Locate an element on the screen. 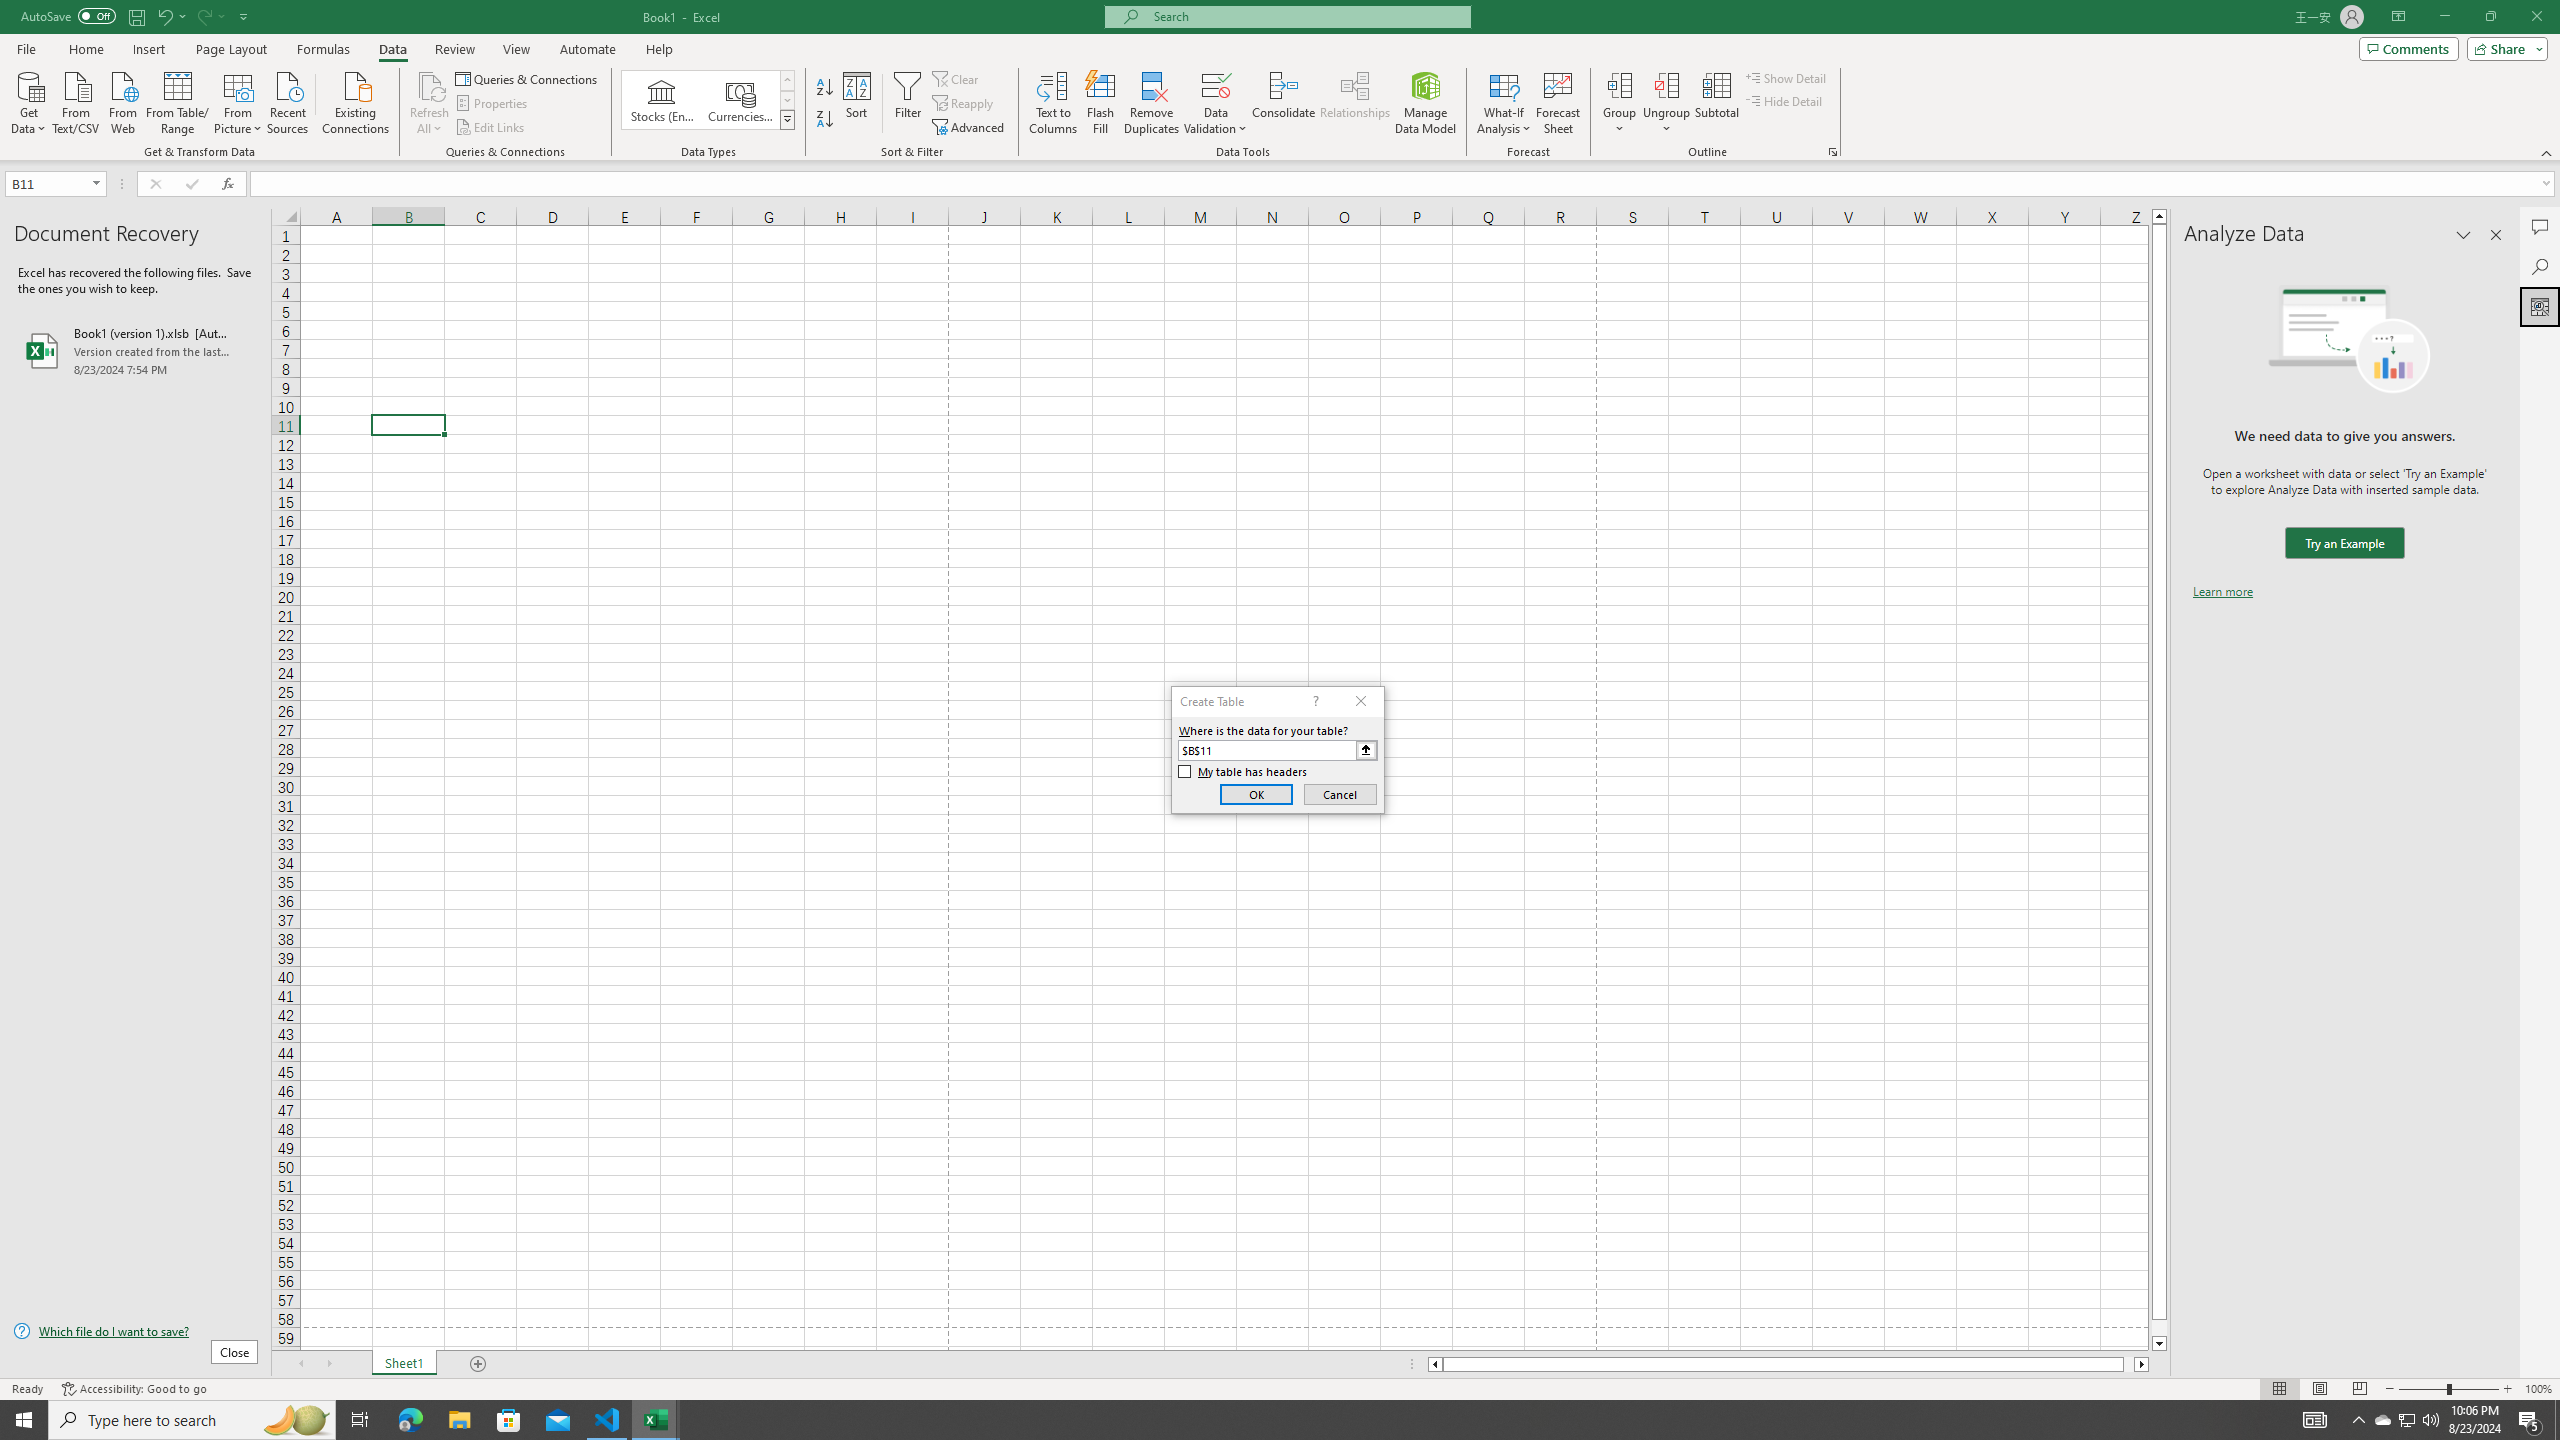 This screenshot has height=1440, width=2560. Flash Fill is located at coordinates (1100, 103).